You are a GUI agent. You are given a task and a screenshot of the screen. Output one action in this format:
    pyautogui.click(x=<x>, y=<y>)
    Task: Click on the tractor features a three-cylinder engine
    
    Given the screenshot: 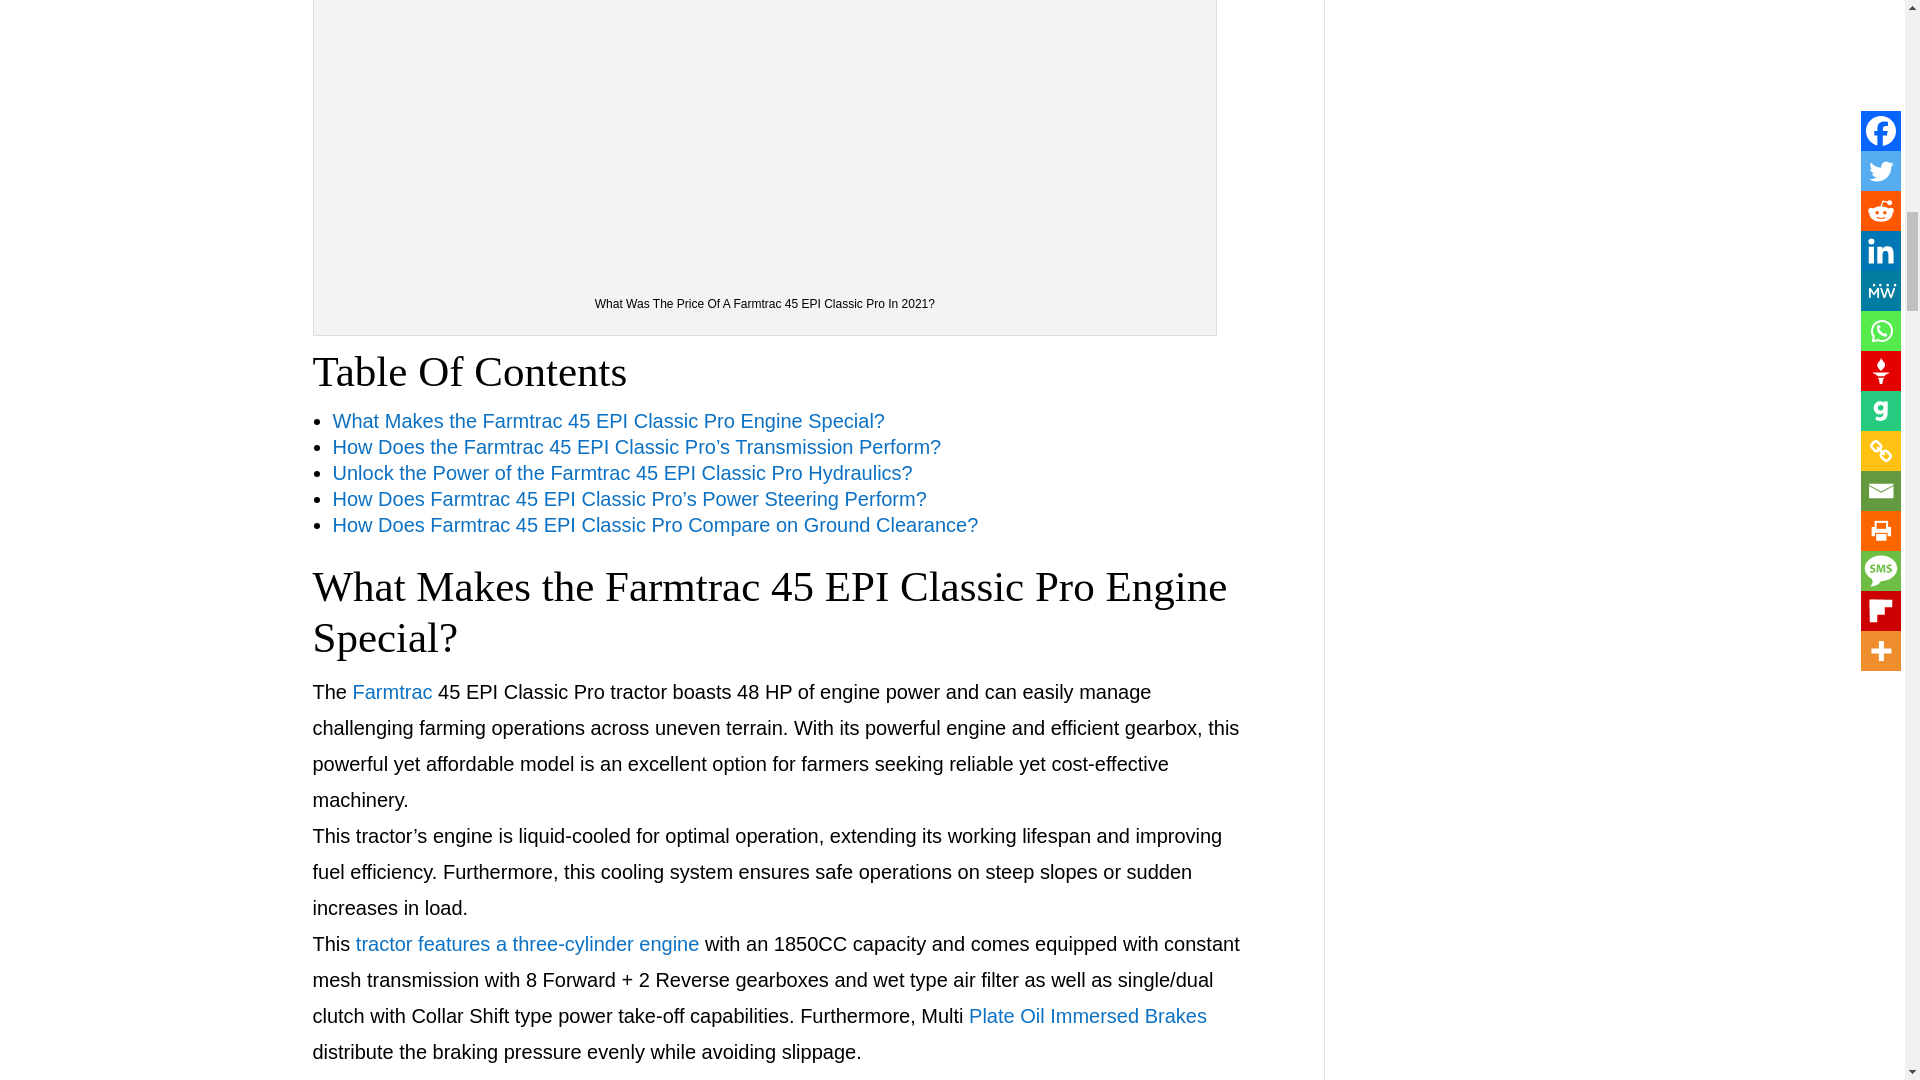 What is the action you would take?
    pyautogui.click(x=528, y=944)
    